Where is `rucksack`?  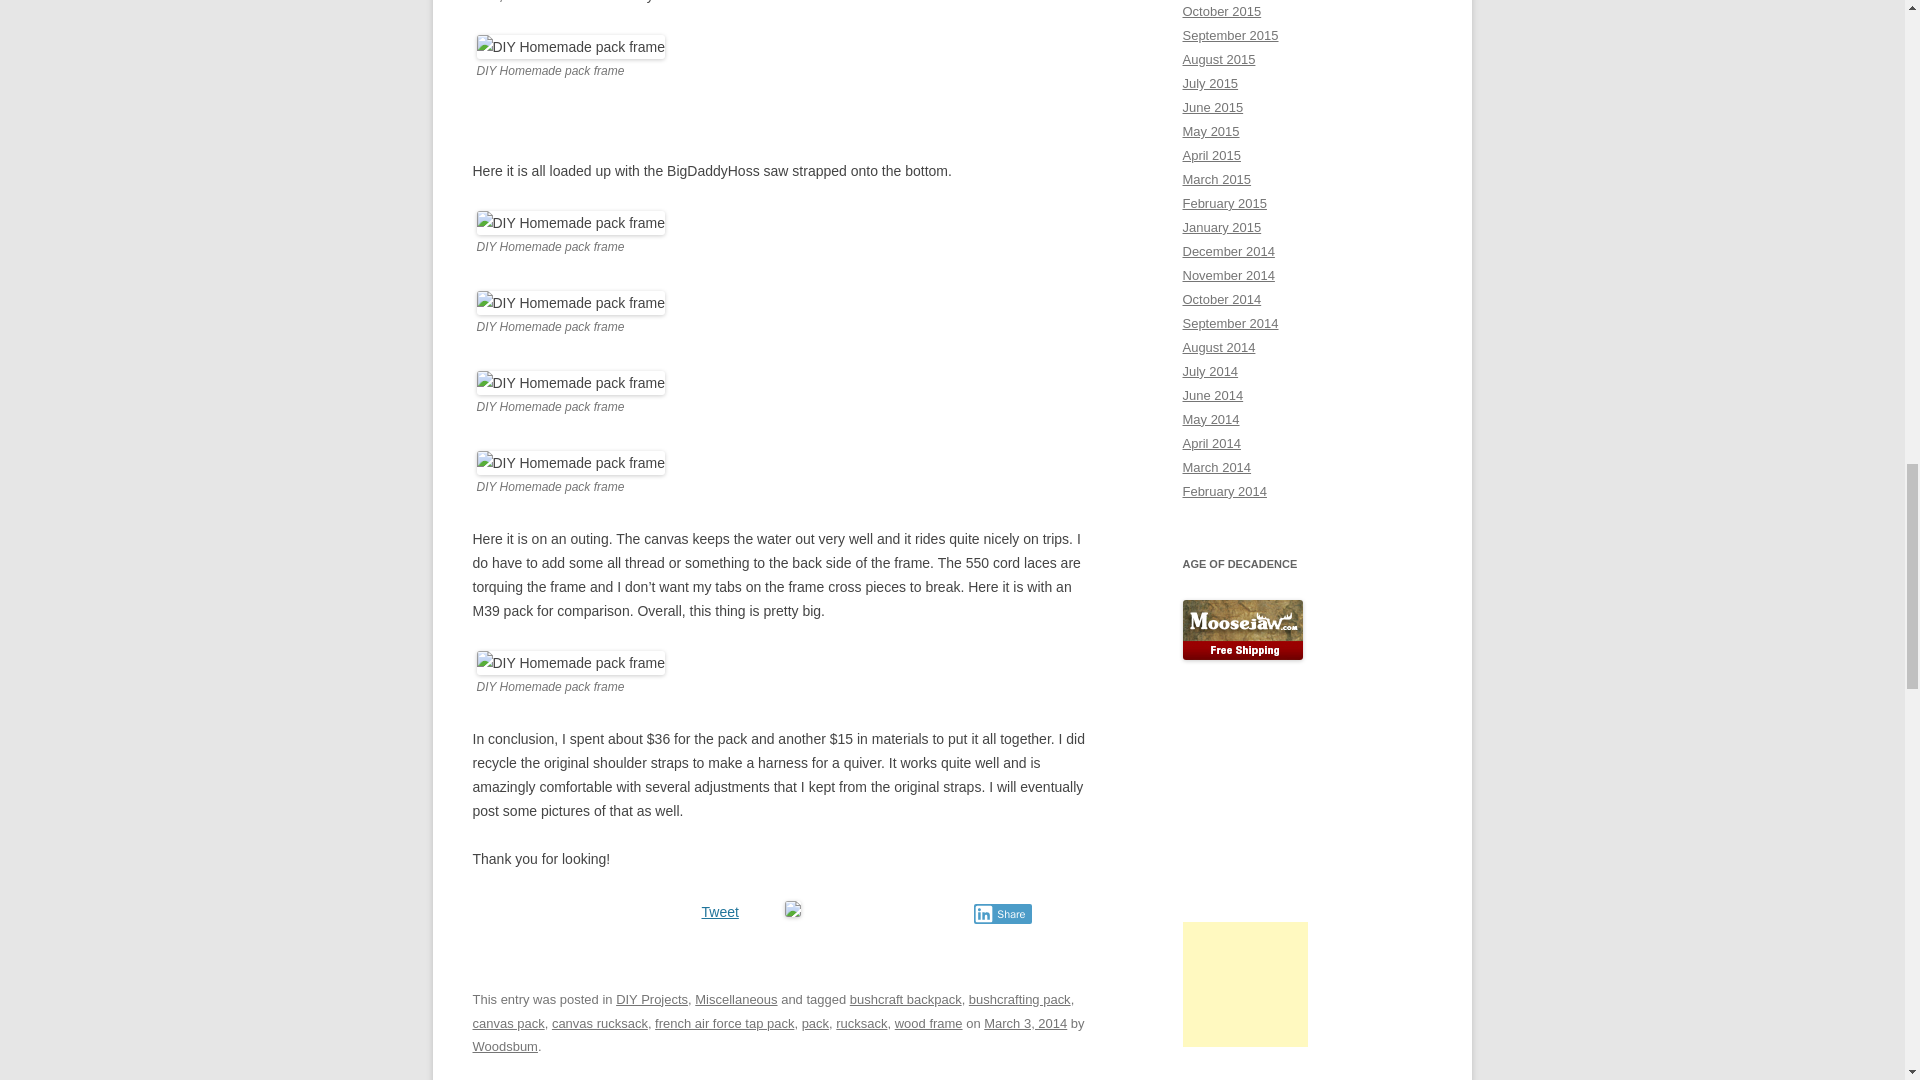 rucksack is located at coordinates (861, 1024).